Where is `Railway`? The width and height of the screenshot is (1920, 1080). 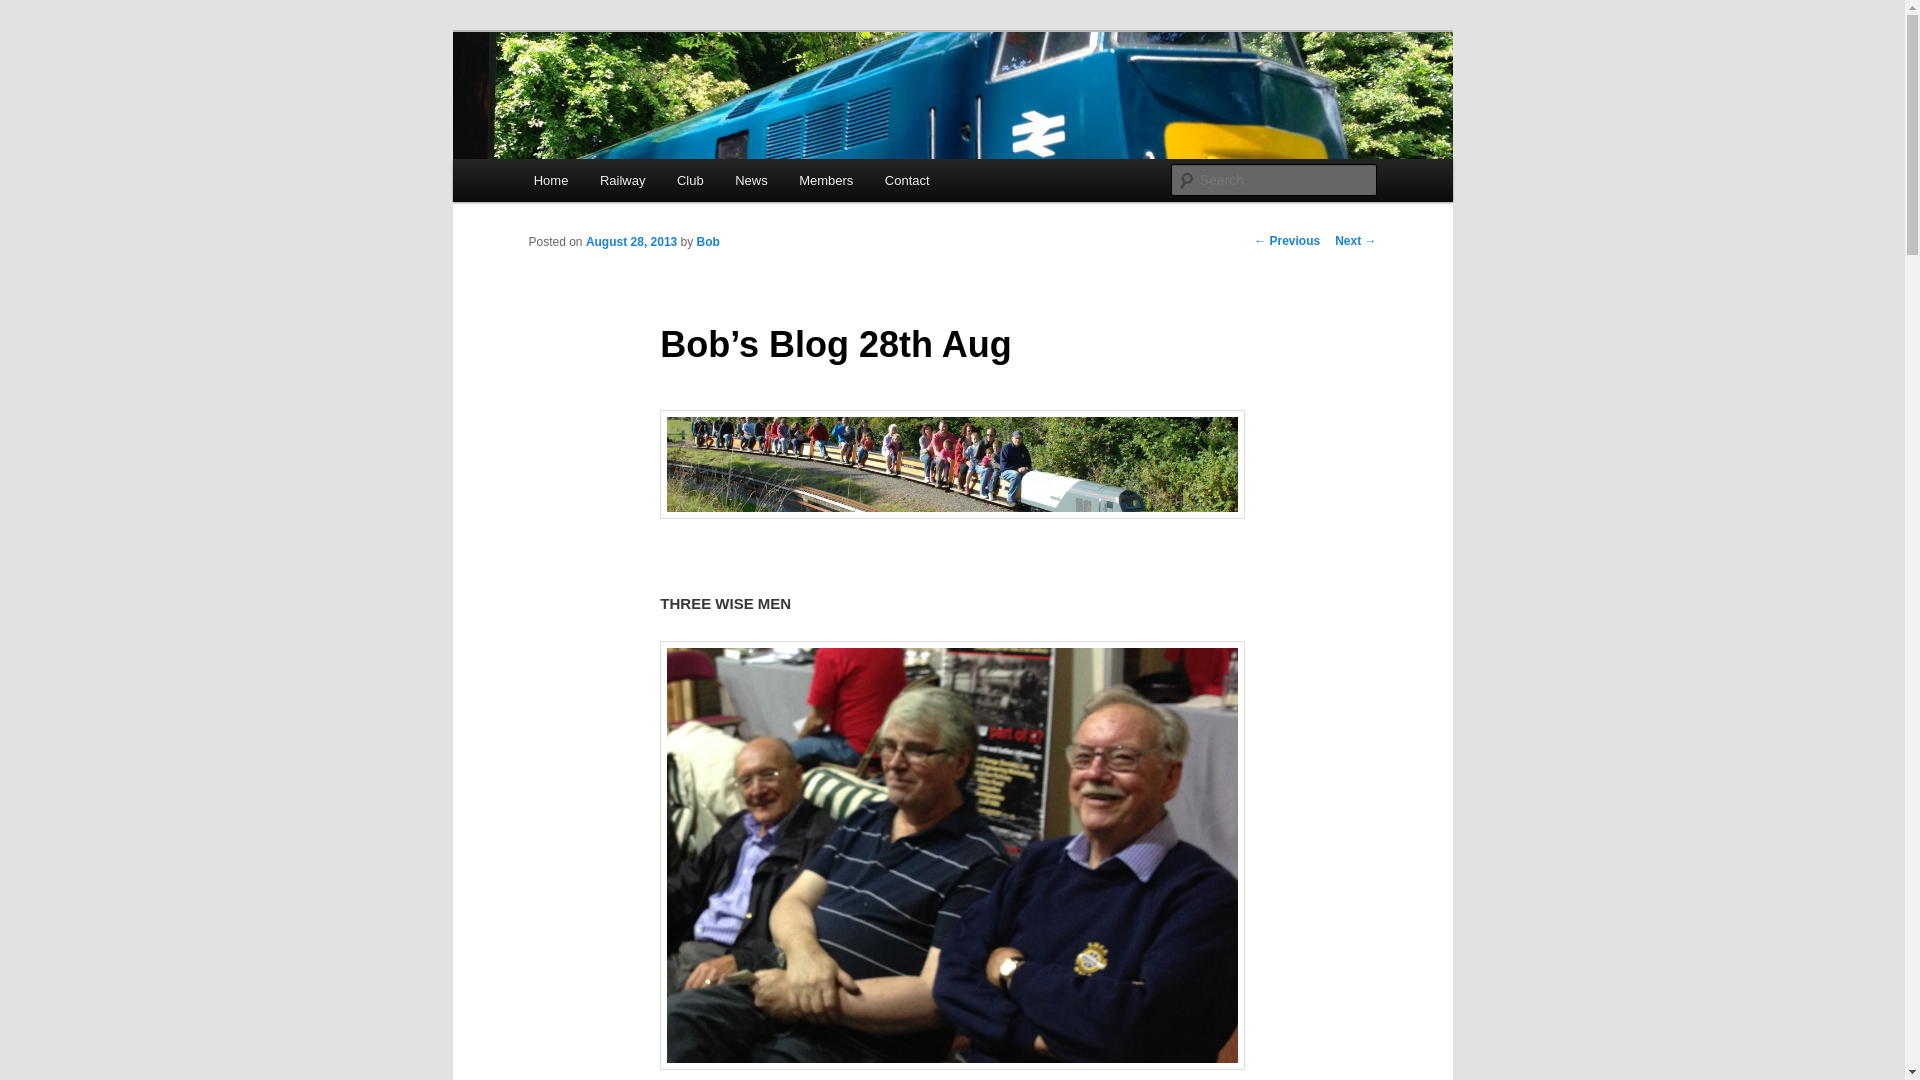 Railway is located at coordinates (622, 180).